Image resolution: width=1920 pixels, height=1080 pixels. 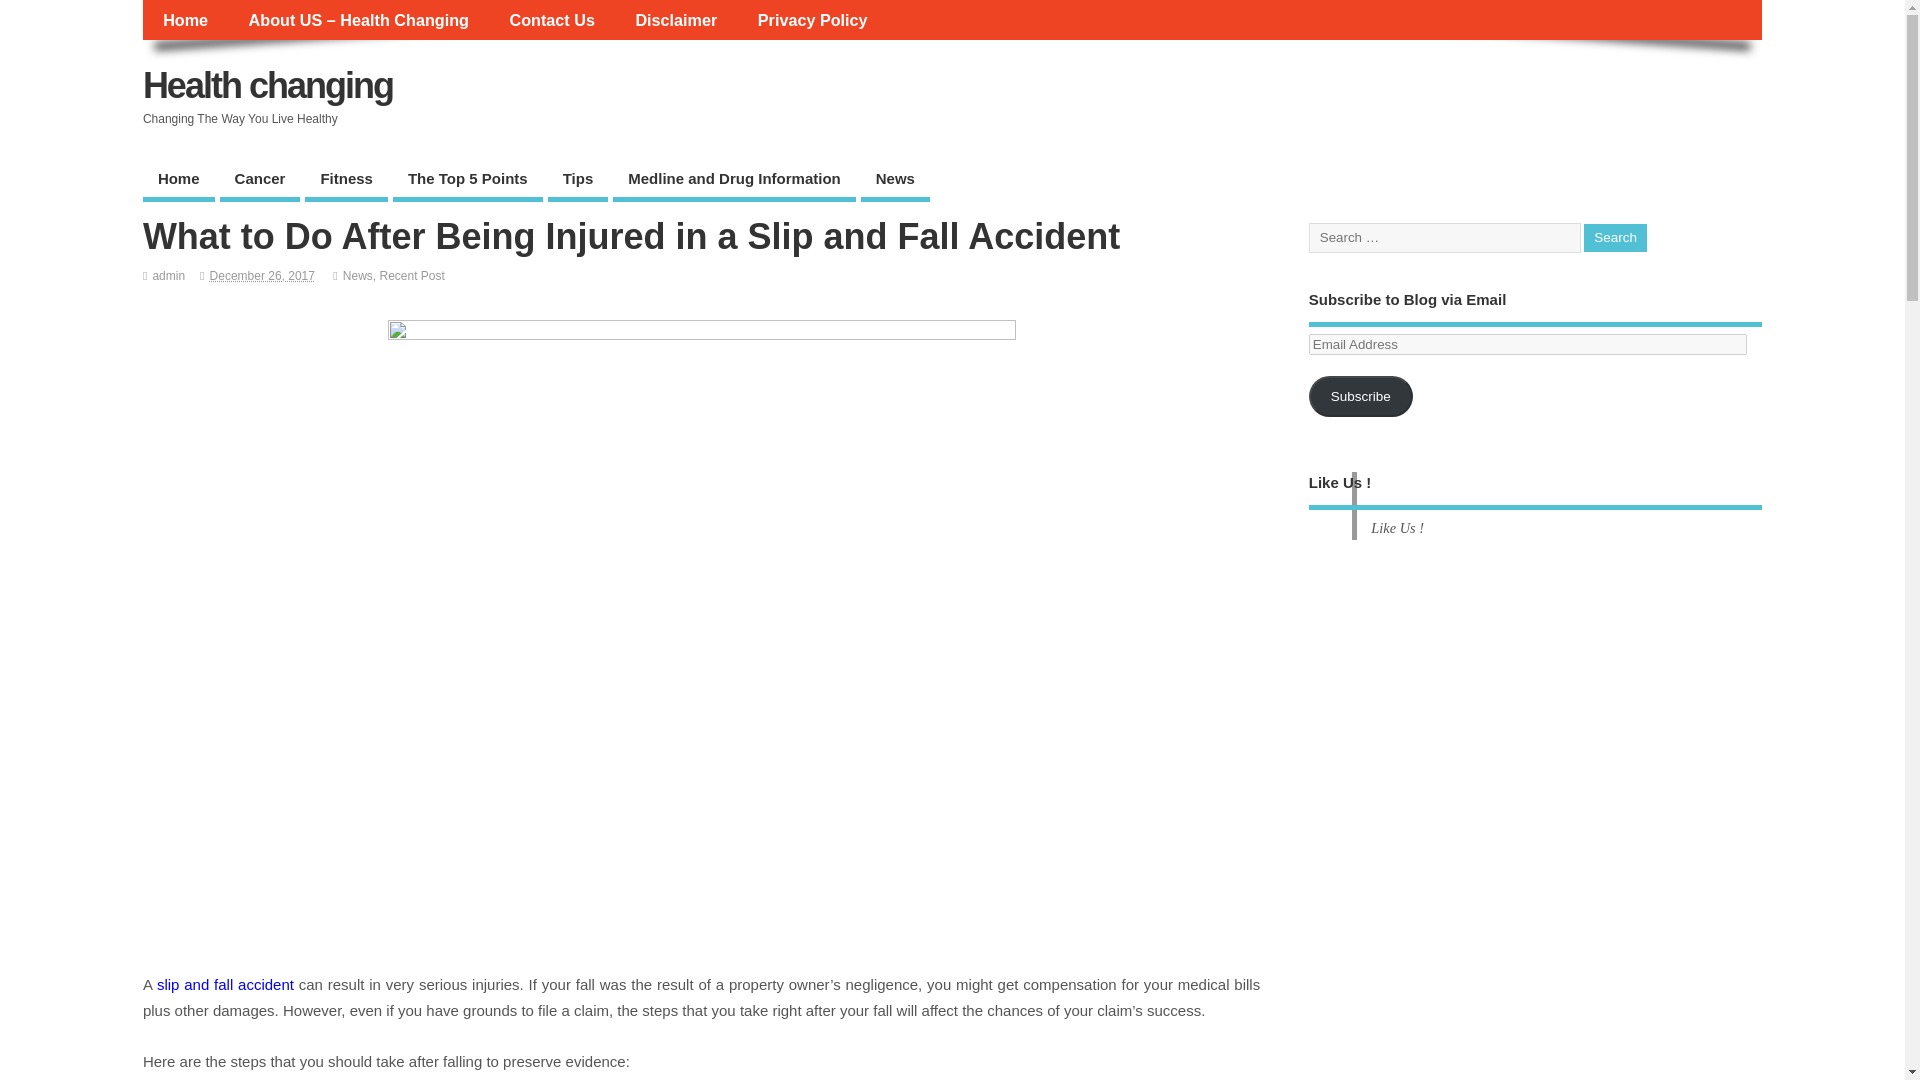 What do you see at coordinates (1616, 238) in the screenshot?
I see `Search` at bounding box center [1616, 238].